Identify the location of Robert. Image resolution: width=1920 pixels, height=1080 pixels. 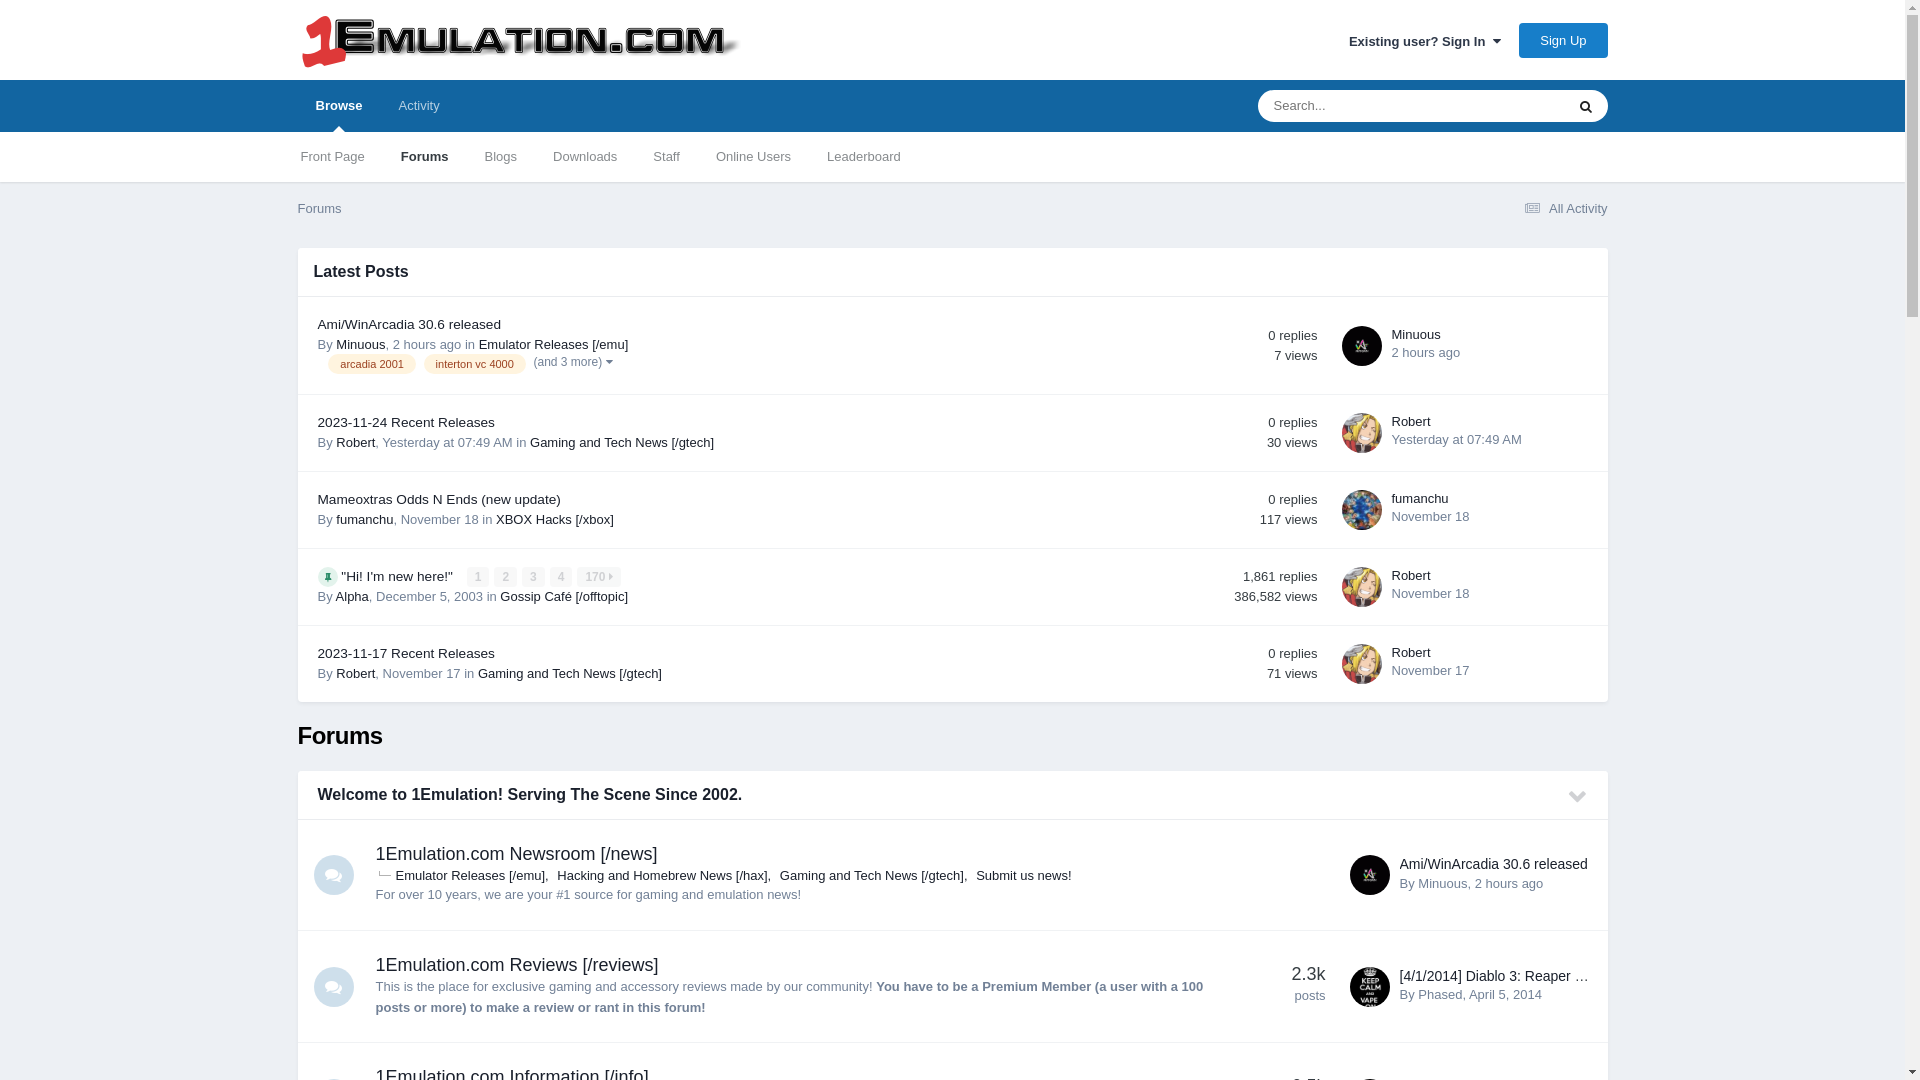
(1412, 576).